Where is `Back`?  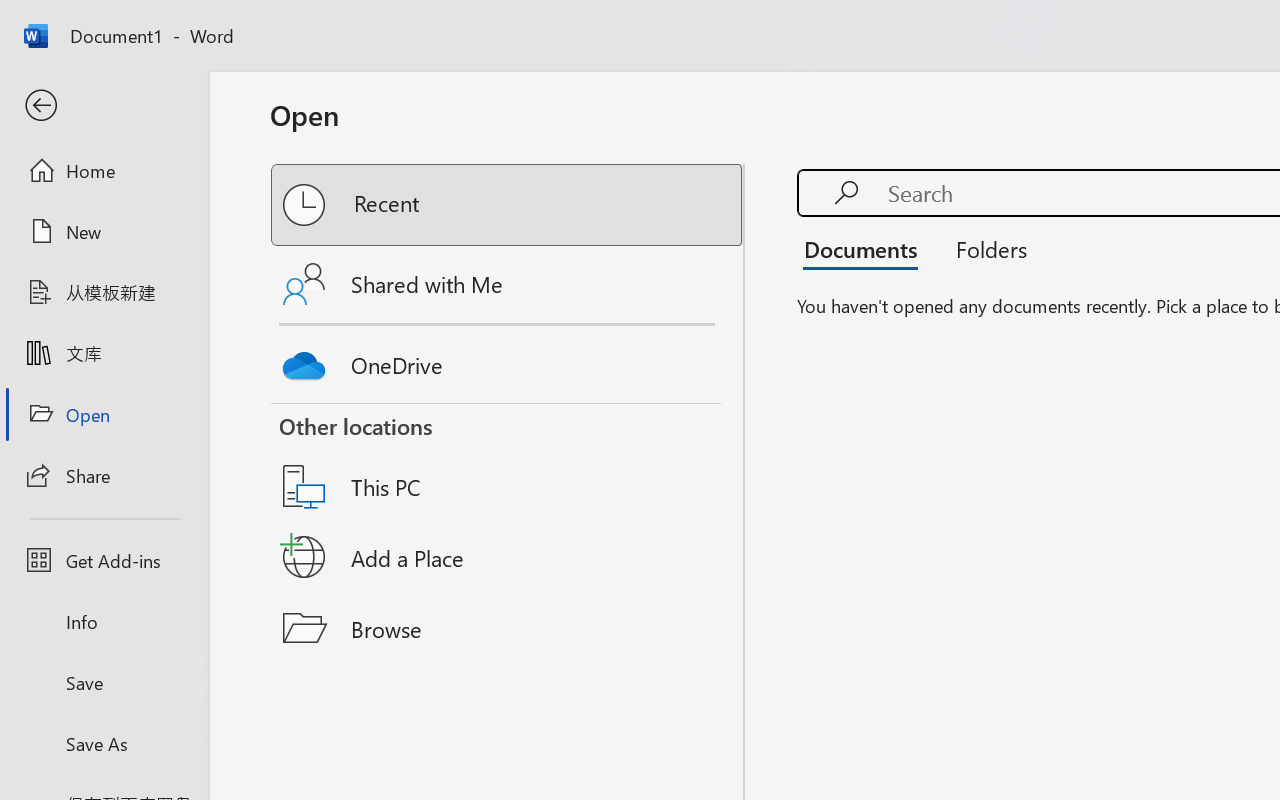
Back is located at coordinates (104, 106).